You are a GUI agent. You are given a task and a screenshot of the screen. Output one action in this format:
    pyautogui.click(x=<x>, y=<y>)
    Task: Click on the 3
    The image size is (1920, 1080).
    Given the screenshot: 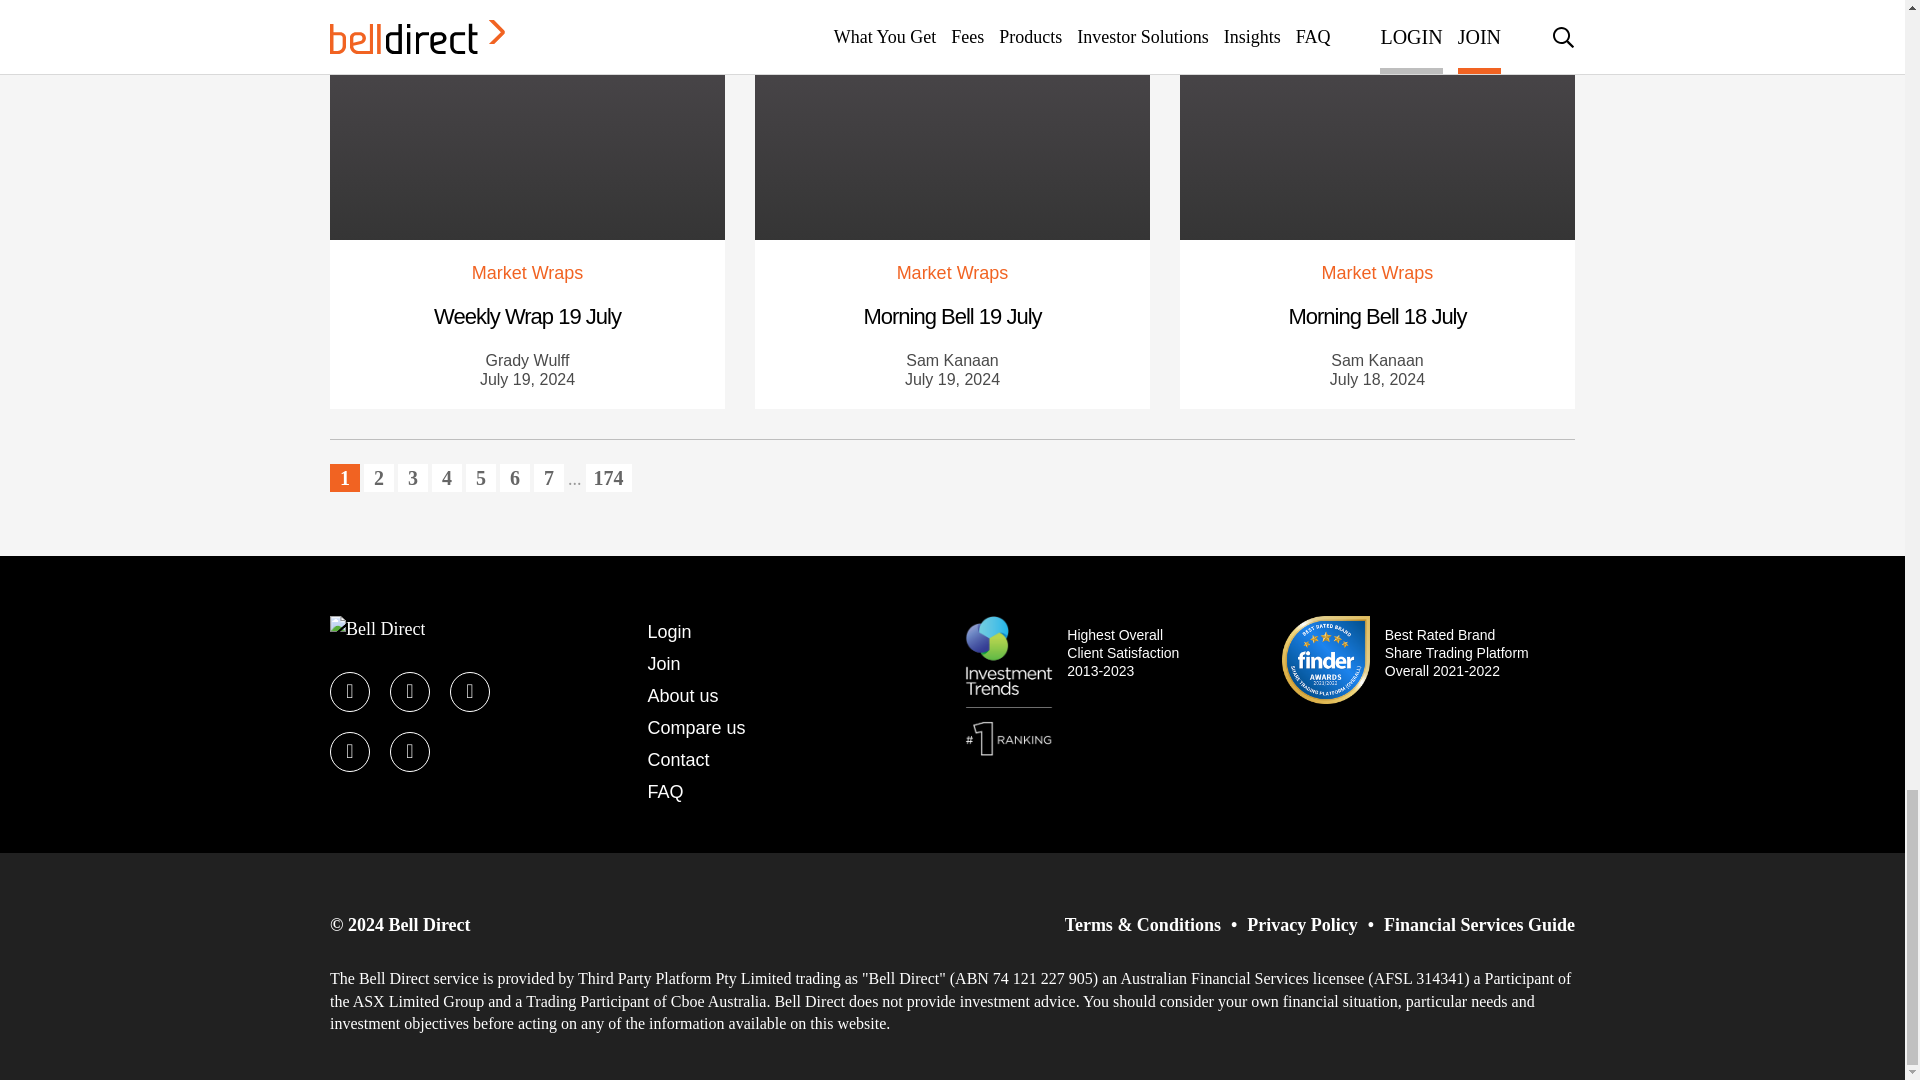 What is the action you would take?
    pyautogui.click(x=412, y=478)
    